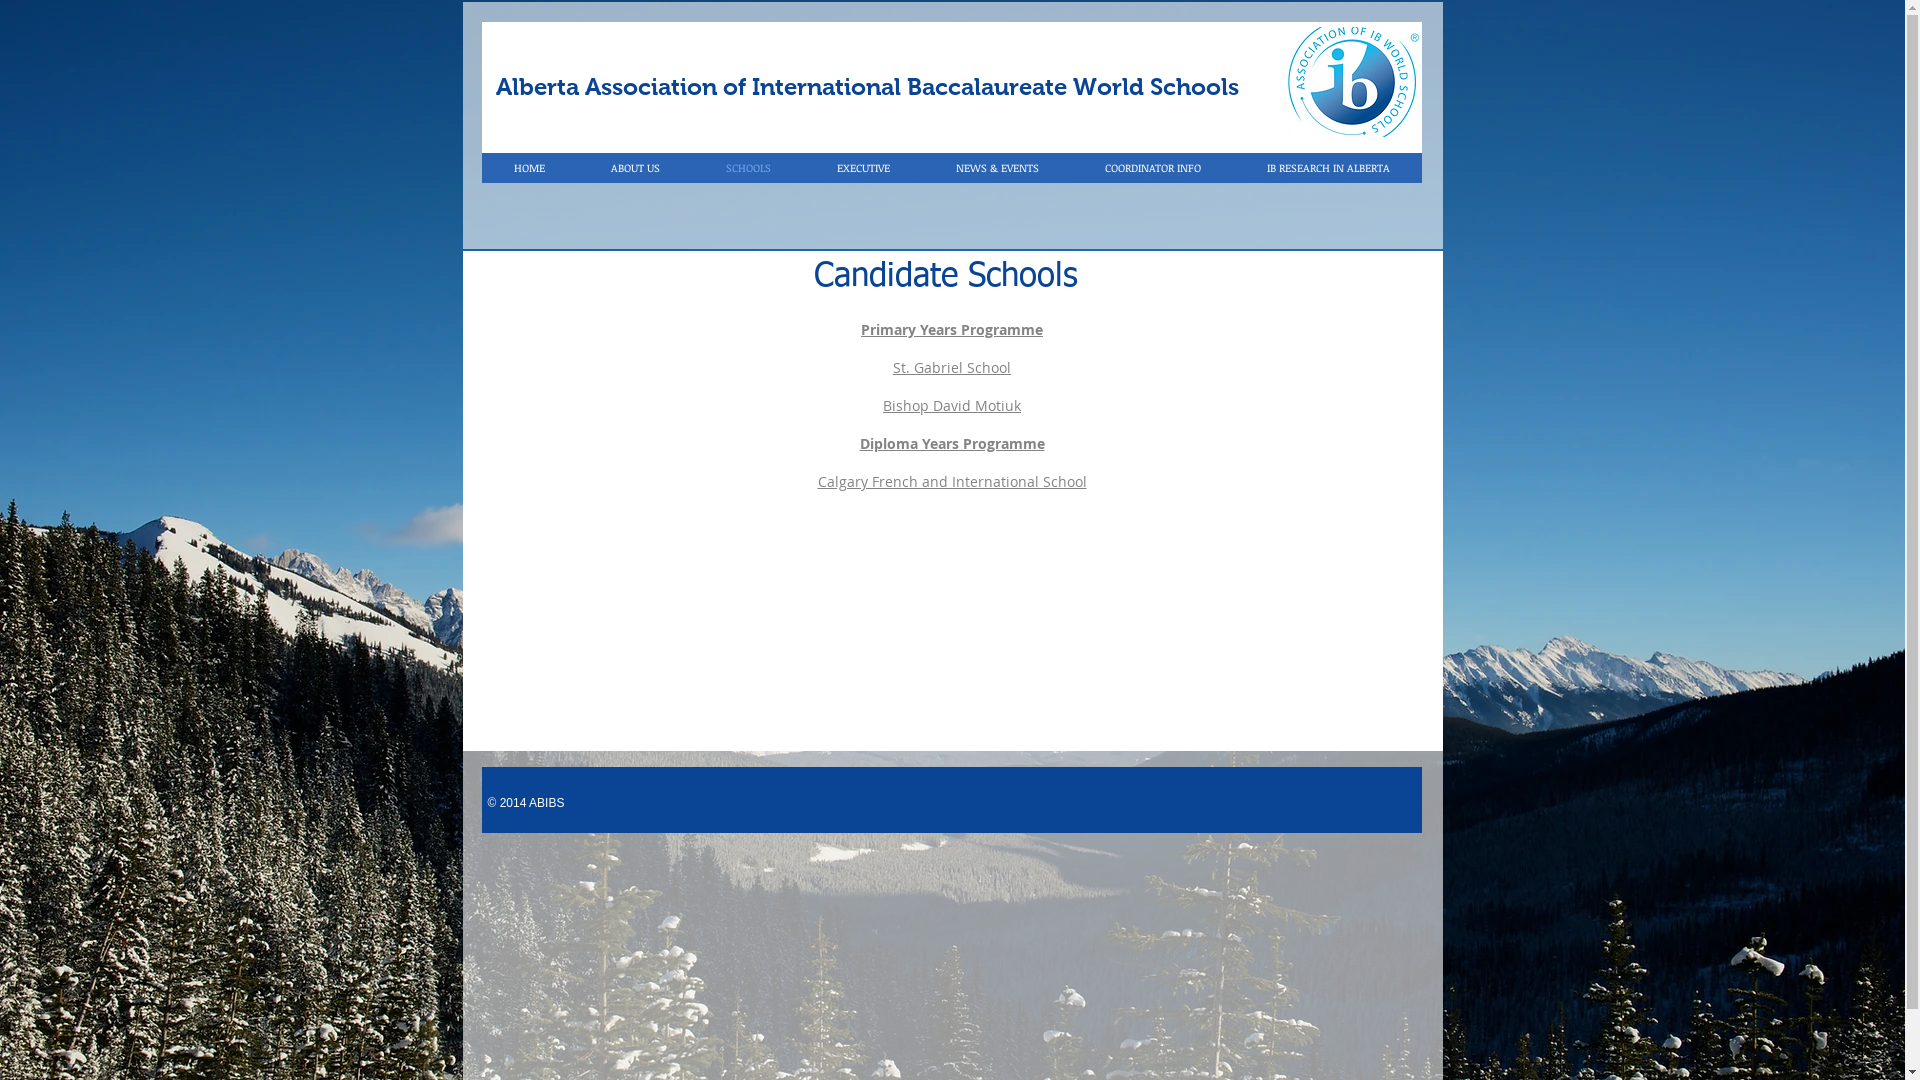 The width and height of the screenshot is (1920, 1080). What do you see at coordinates (636, 168) in the screenshot?
I see `ABOUT US` at bounding box center [636, 168].